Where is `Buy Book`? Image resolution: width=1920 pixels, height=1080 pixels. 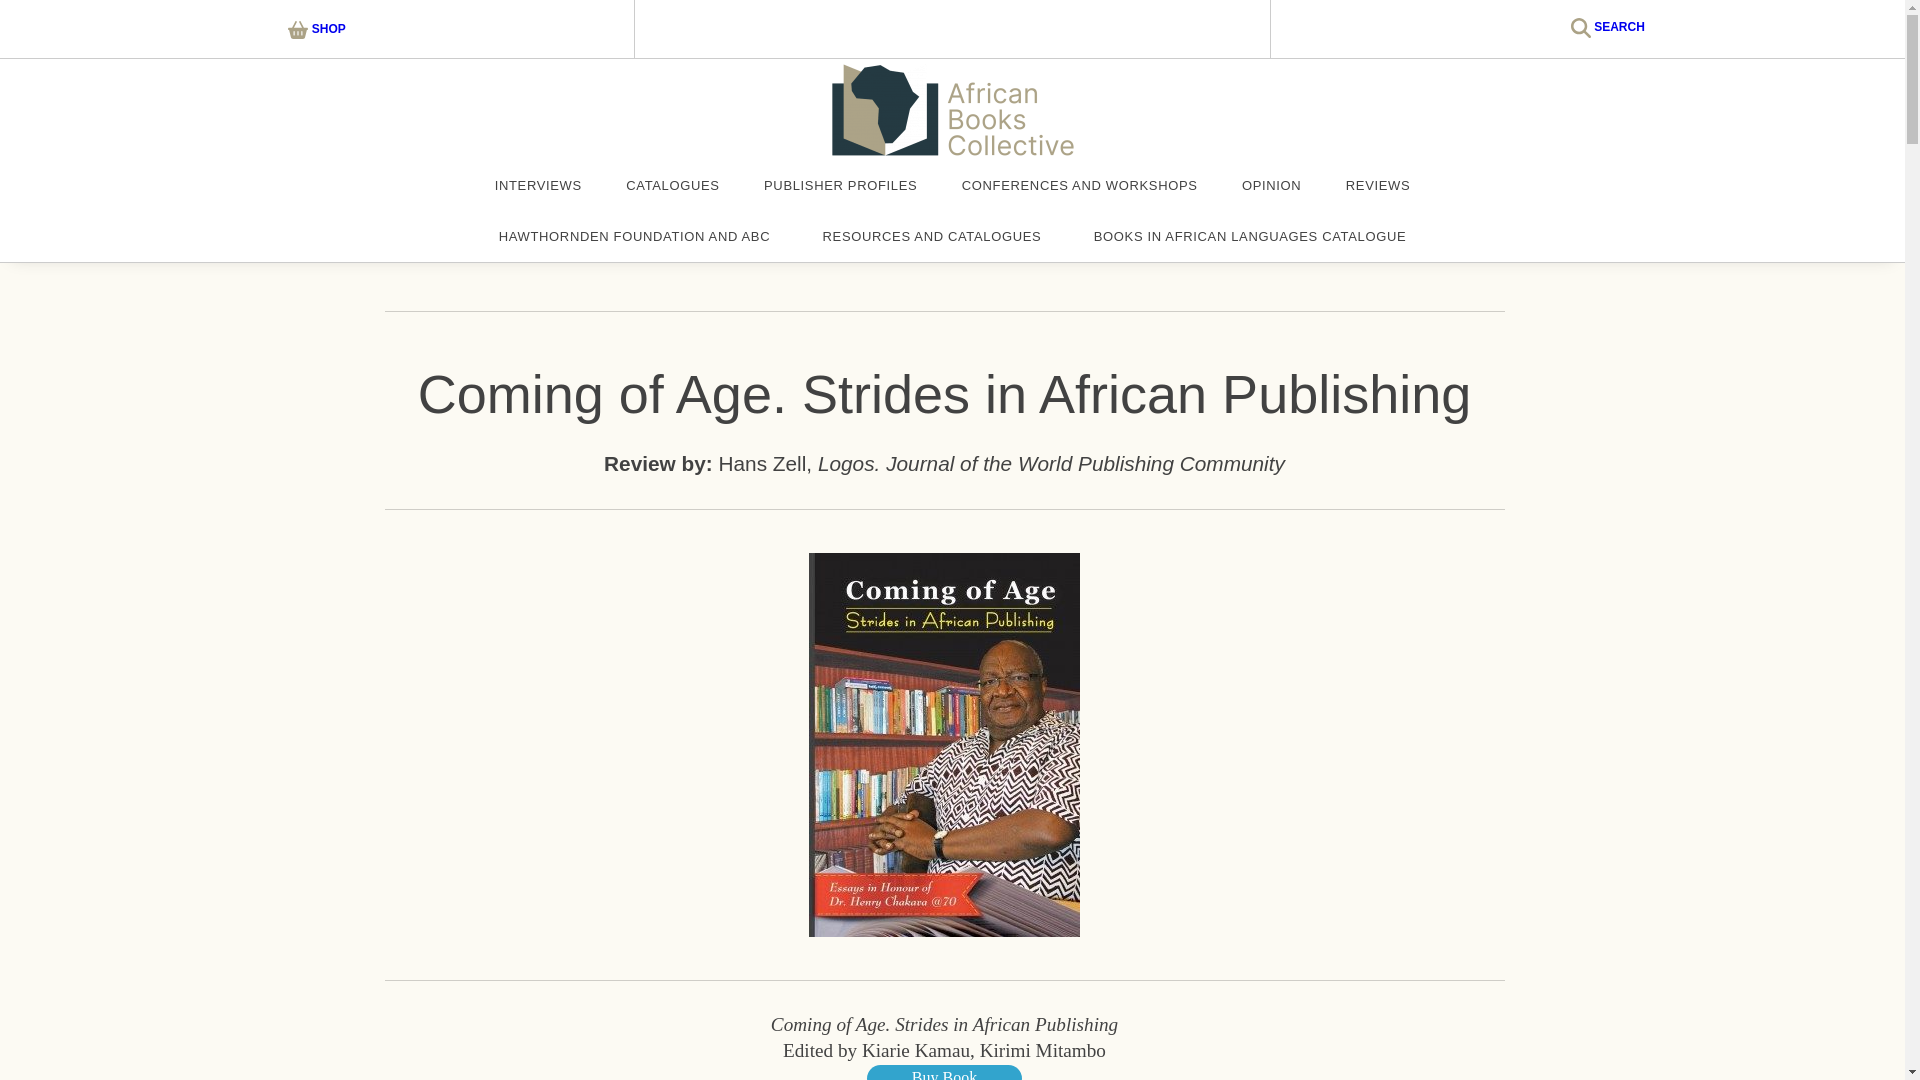
Buy Book is located at coordinates (944, 1072).